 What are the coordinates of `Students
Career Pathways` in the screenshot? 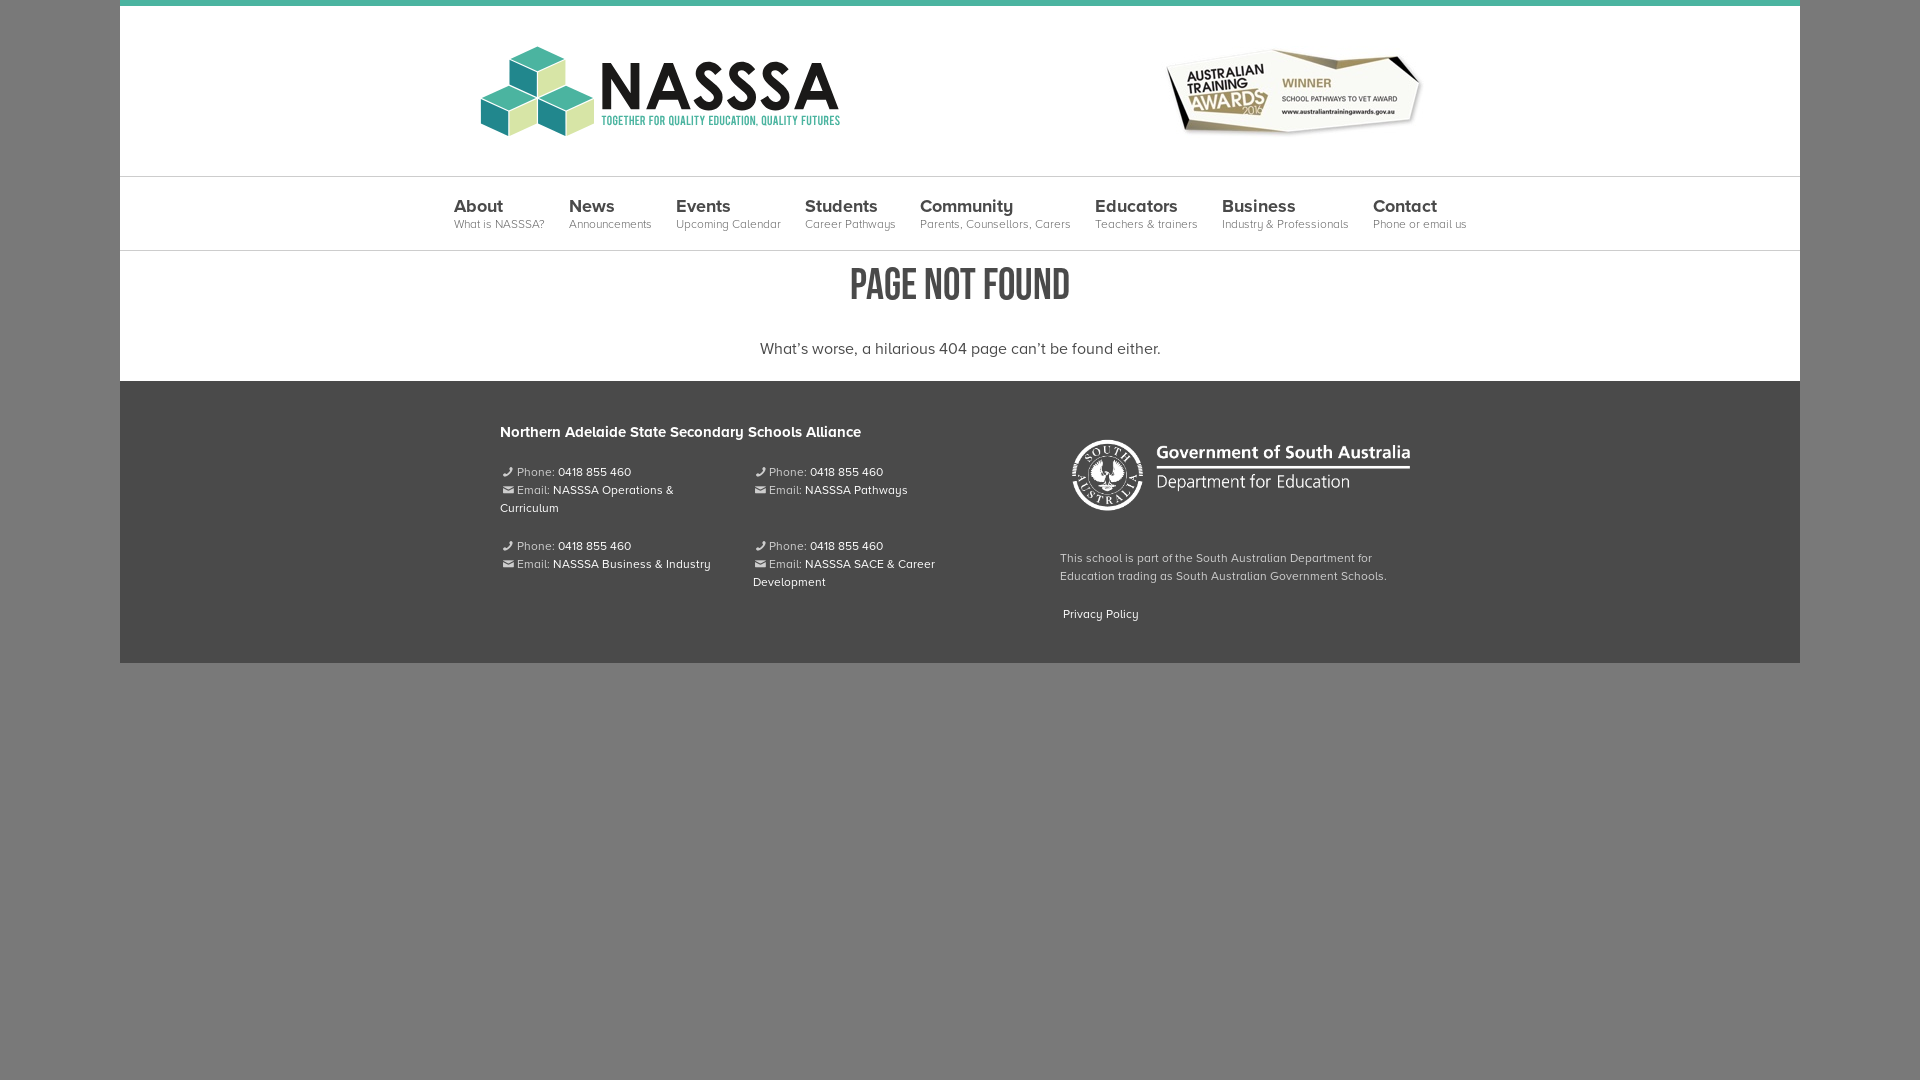 It's located at (850, 214).